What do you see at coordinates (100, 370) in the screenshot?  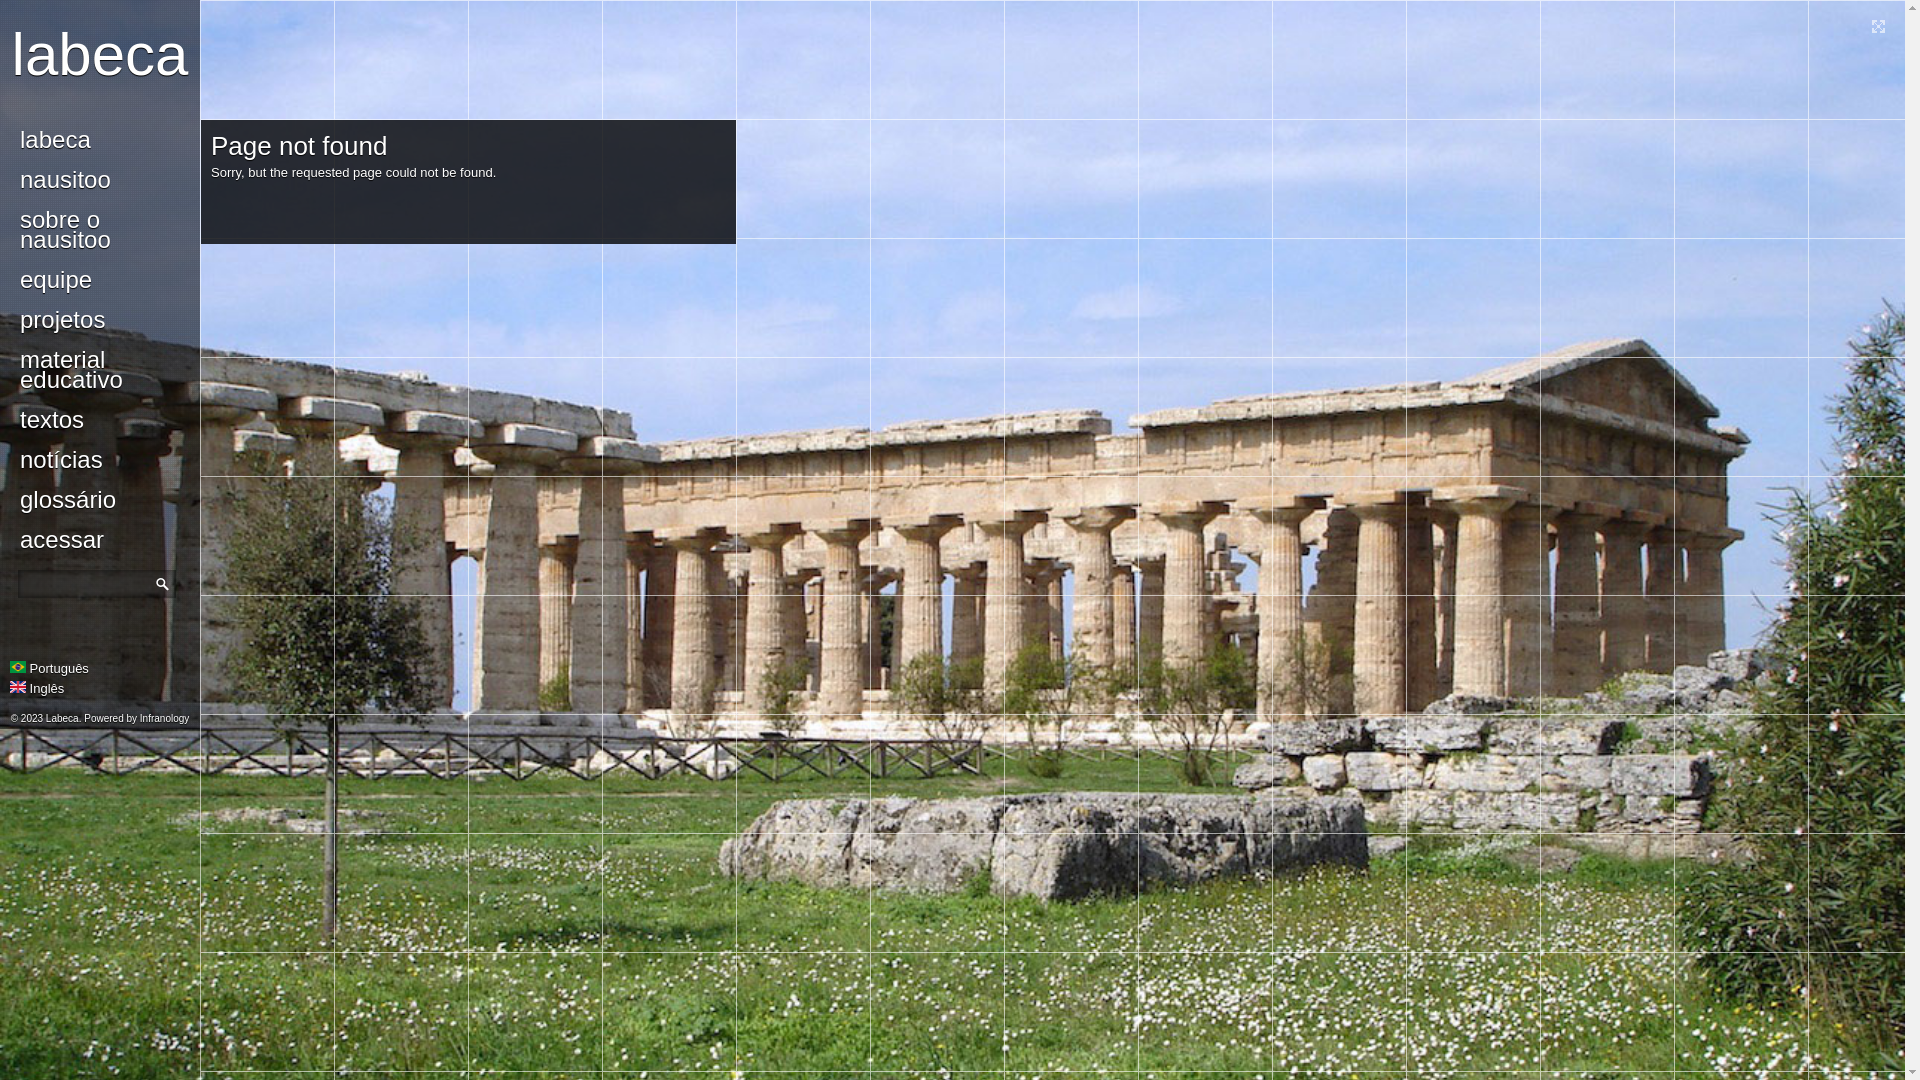 I see `material educativo` at bounding box center [100, 370].